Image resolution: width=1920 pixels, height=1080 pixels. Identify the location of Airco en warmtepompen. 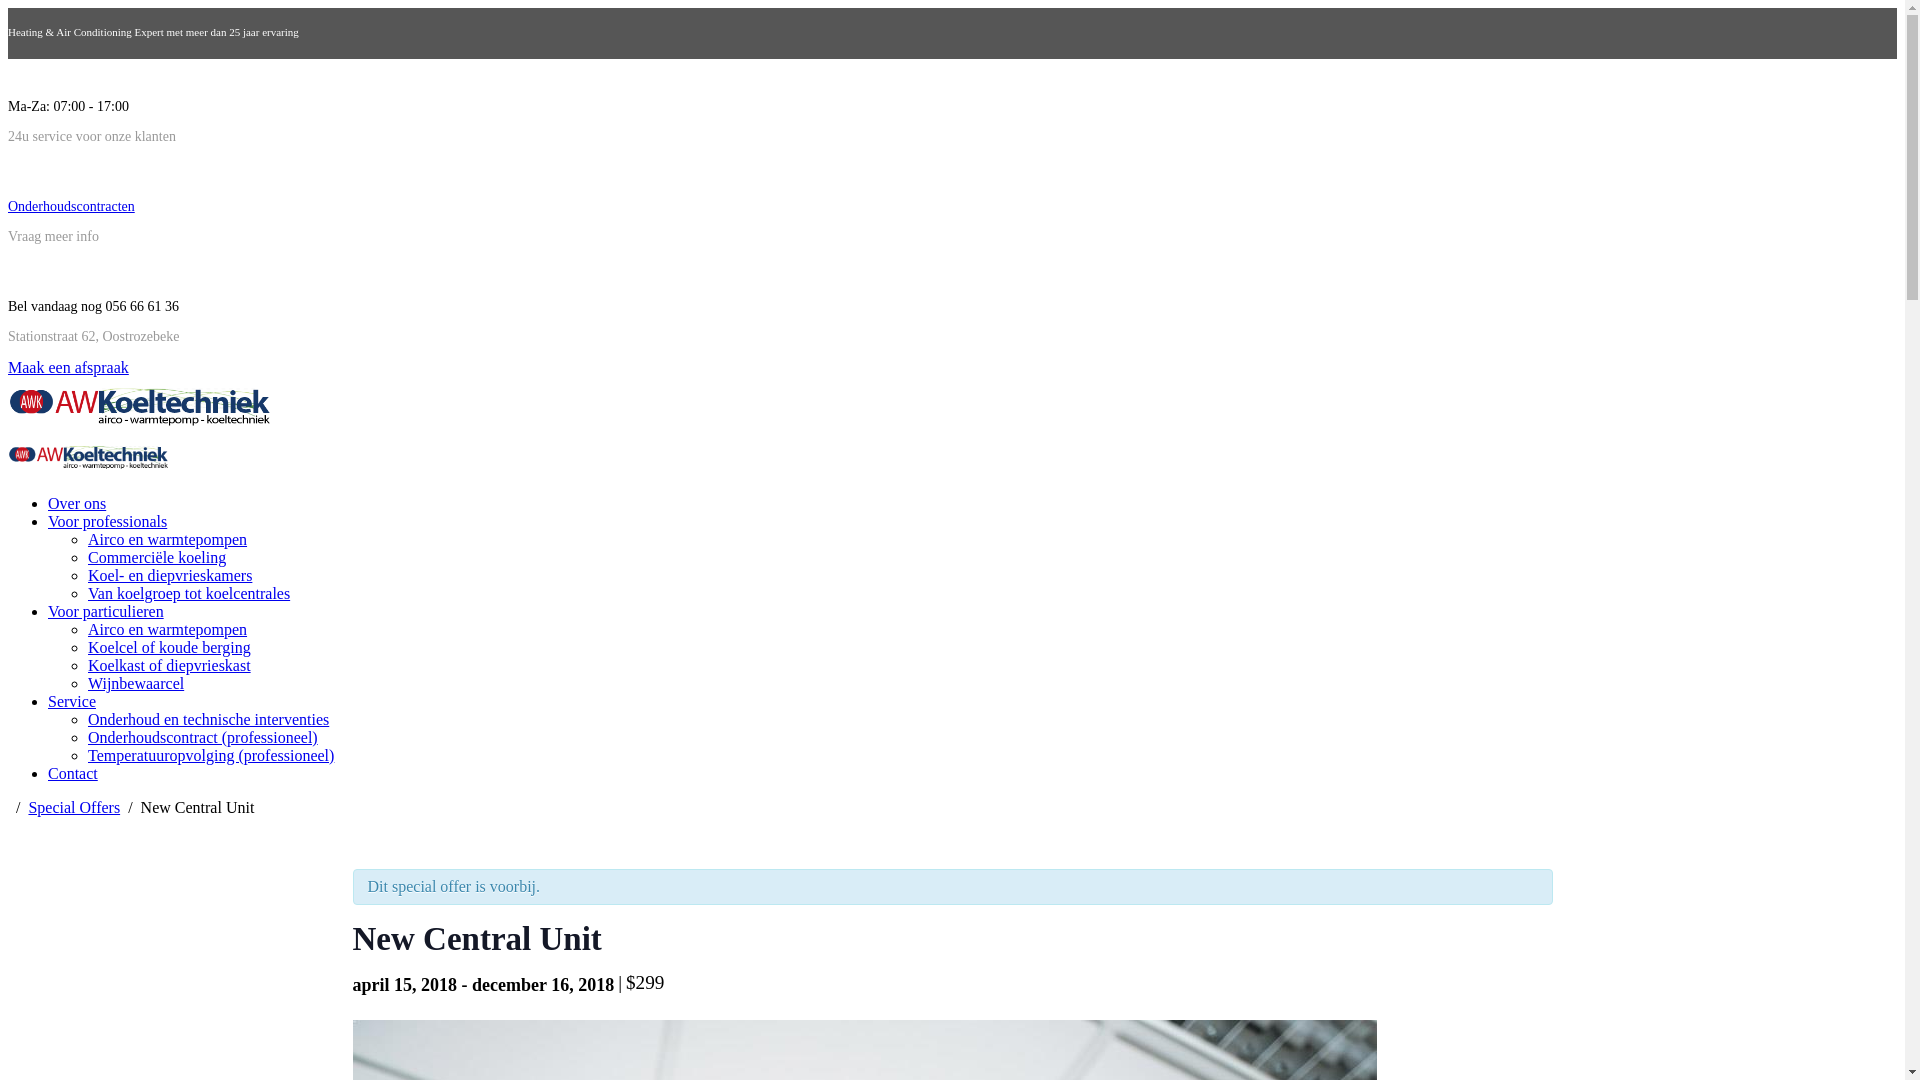
(167, 630).